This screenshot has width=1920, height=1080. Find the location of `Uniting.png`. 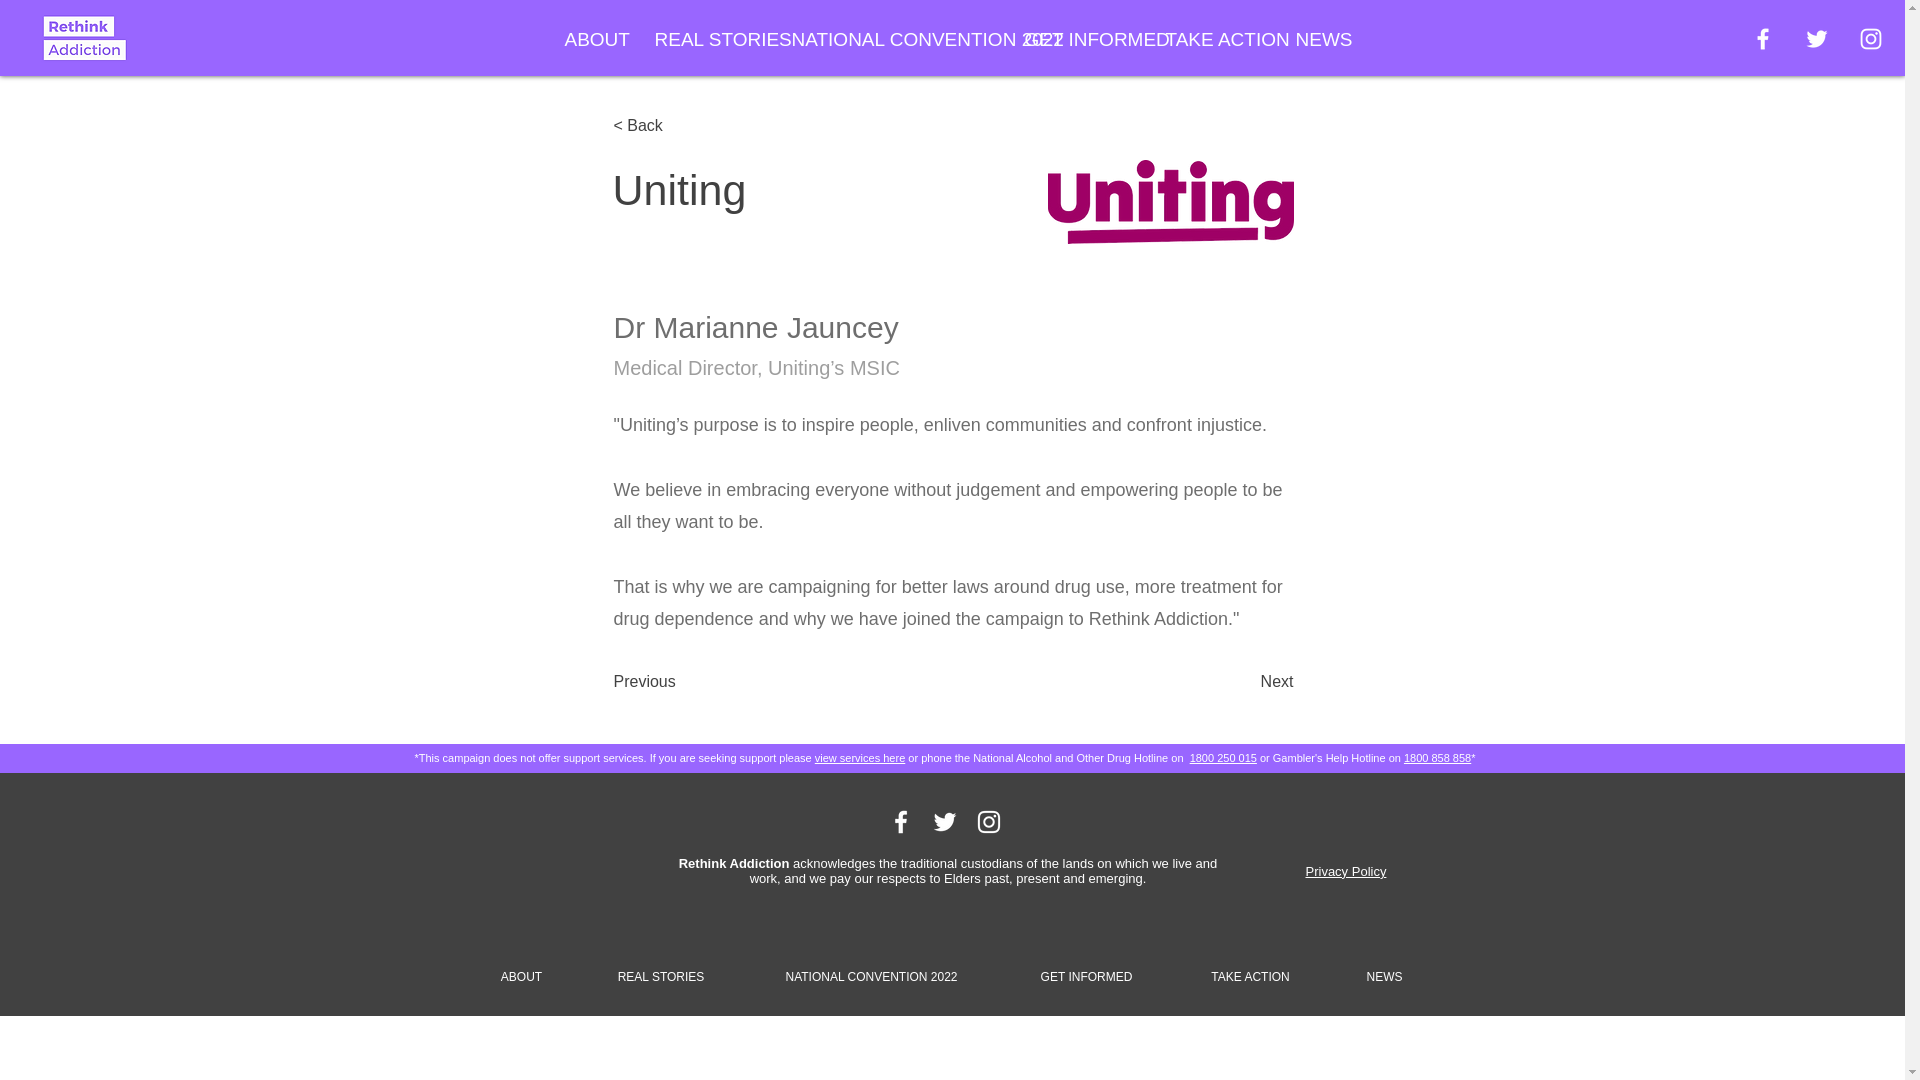

Uniting.png is located at coordinates (1171, 202).